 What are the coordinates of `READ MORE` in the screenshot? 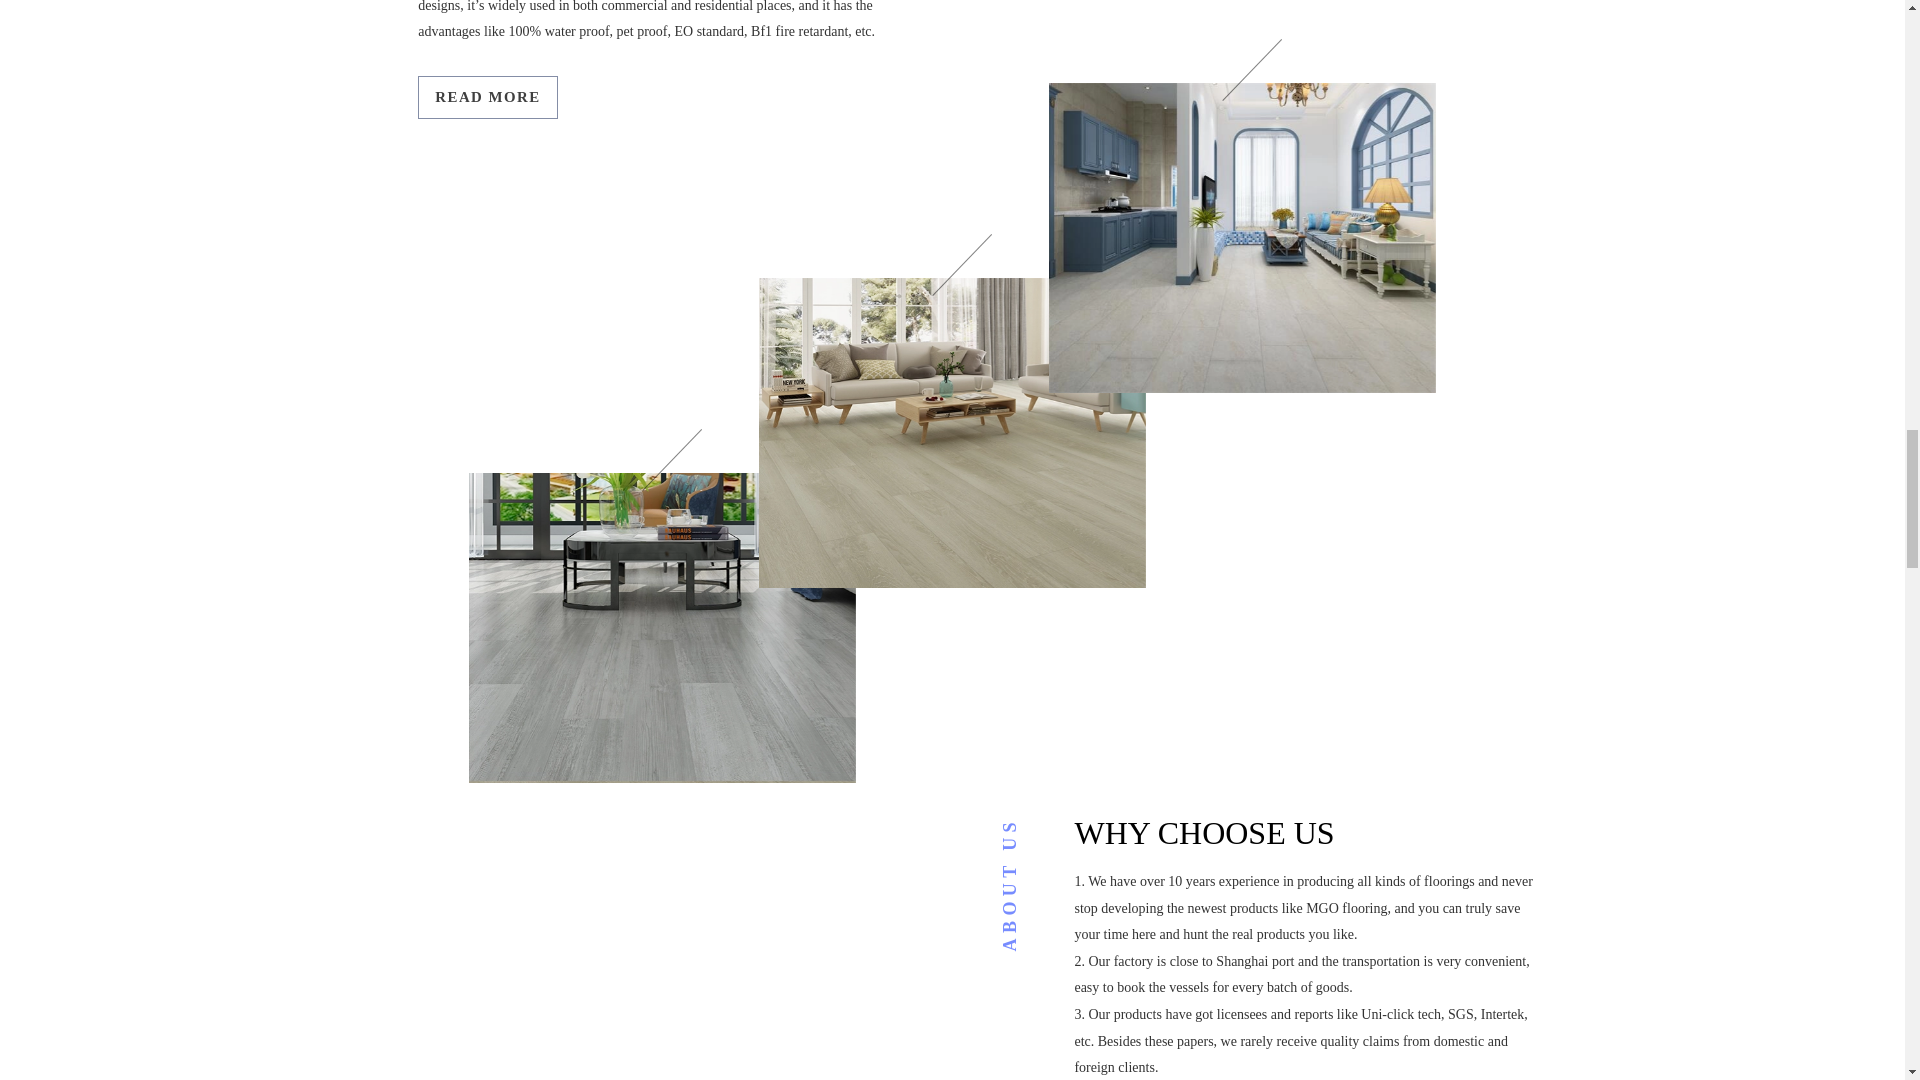 It's located at (487, 96).